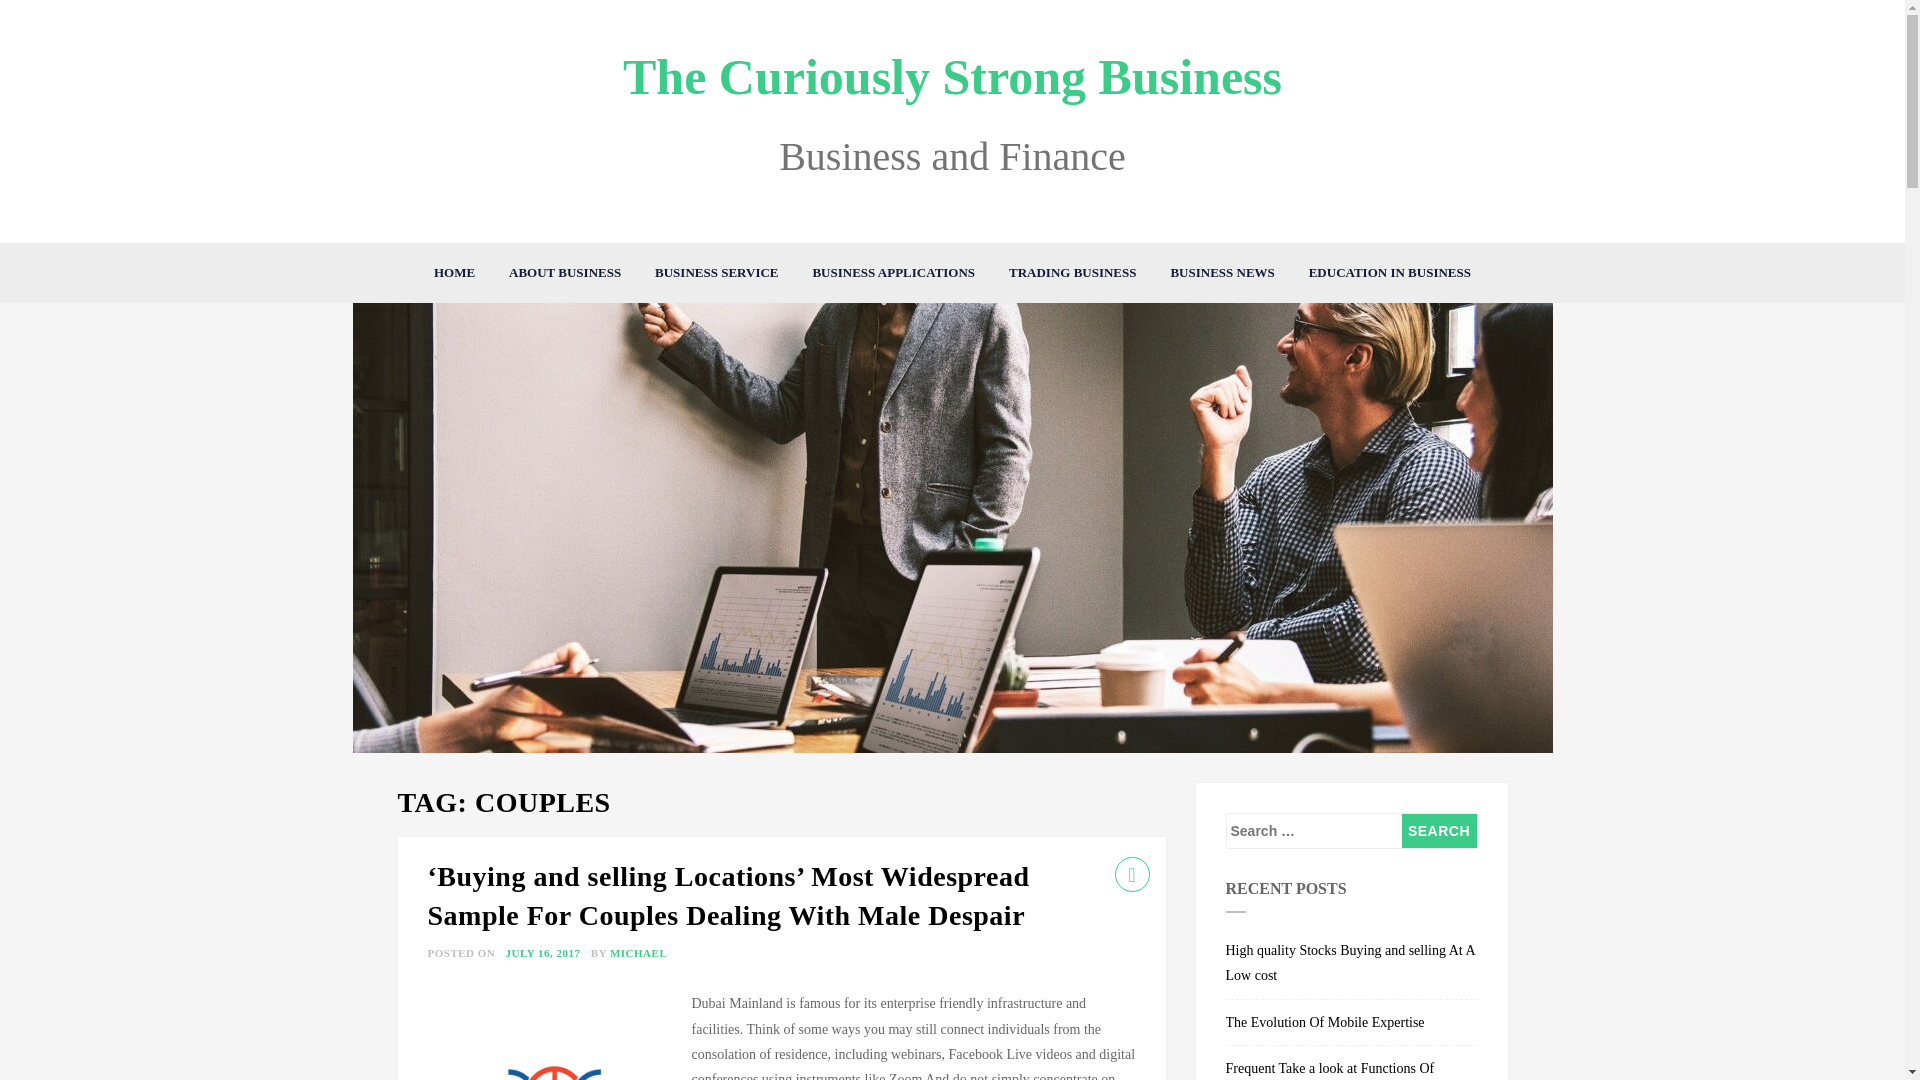 The height and width of the screenshot is (1080, 1920). I want to click on ABOUT BUSINESS, so click(564, 273).